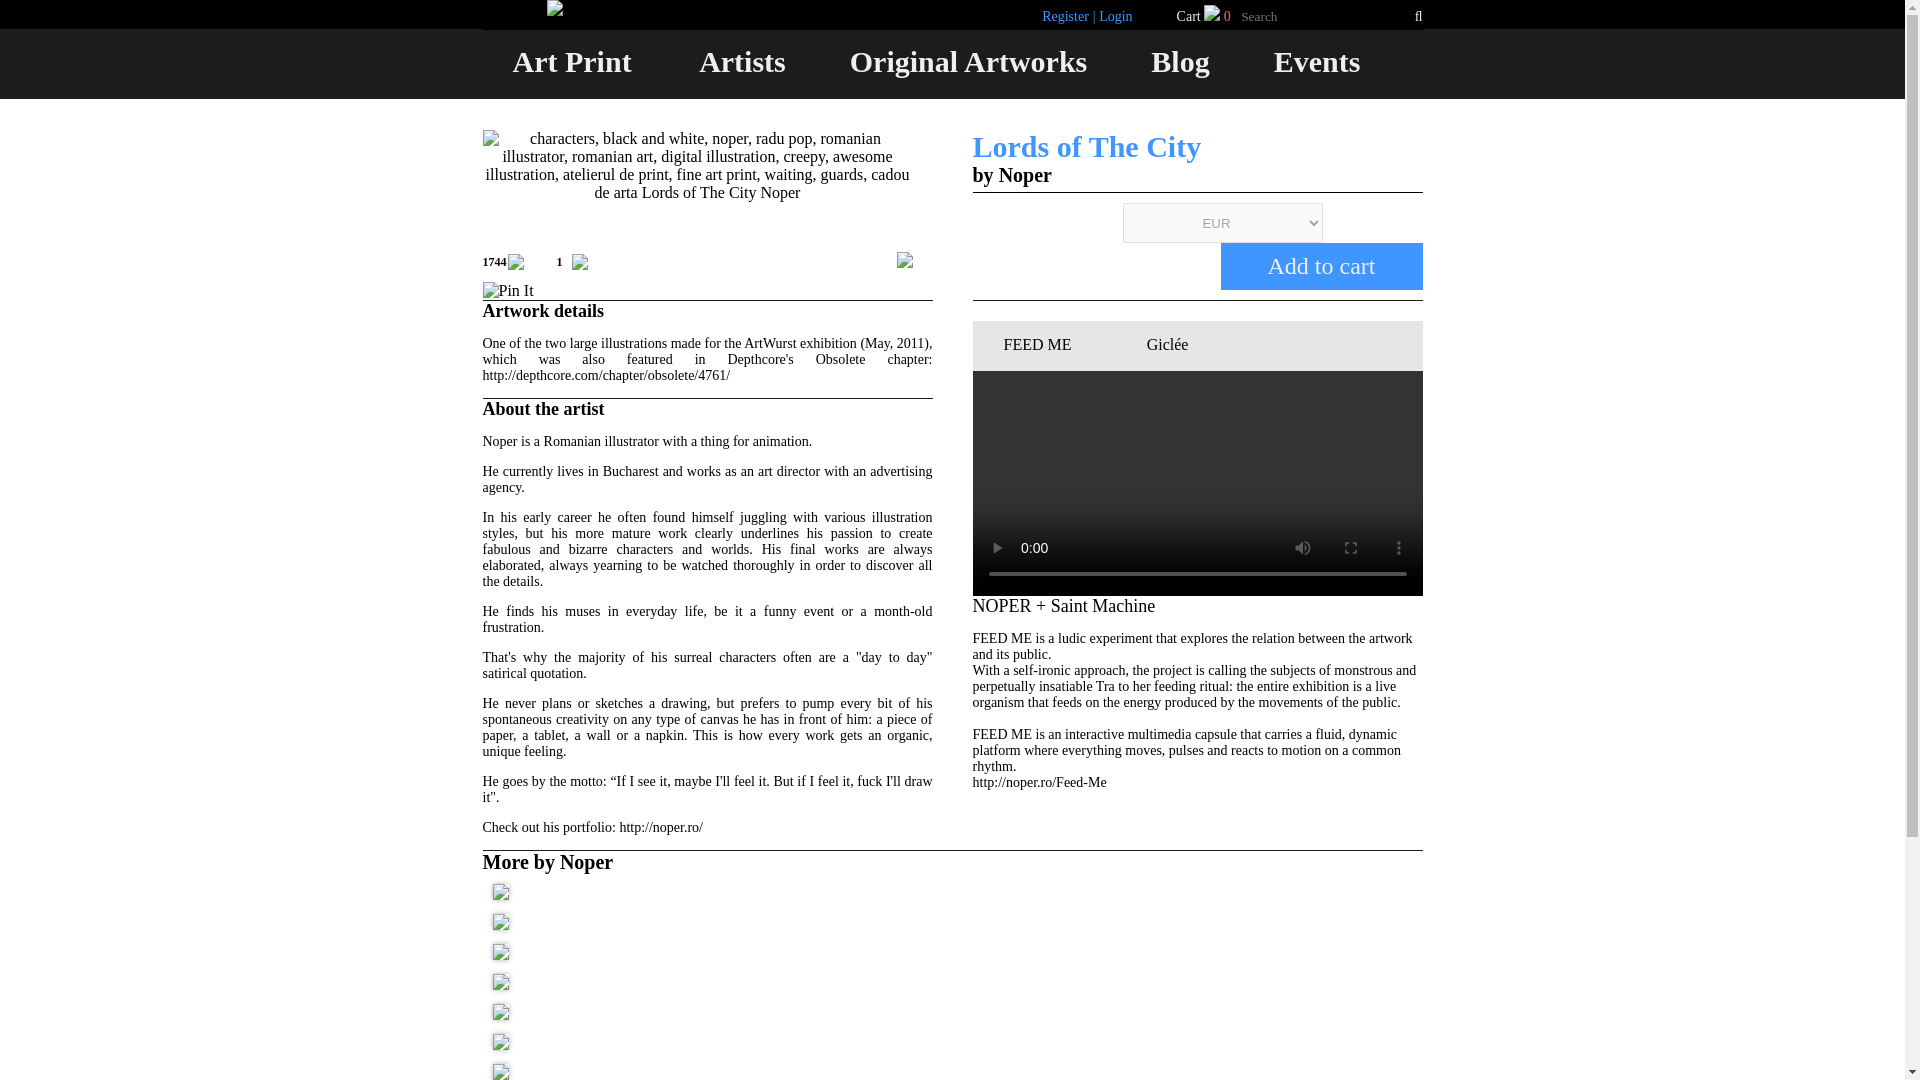  I want to click on Art Print, so click(572, 61).